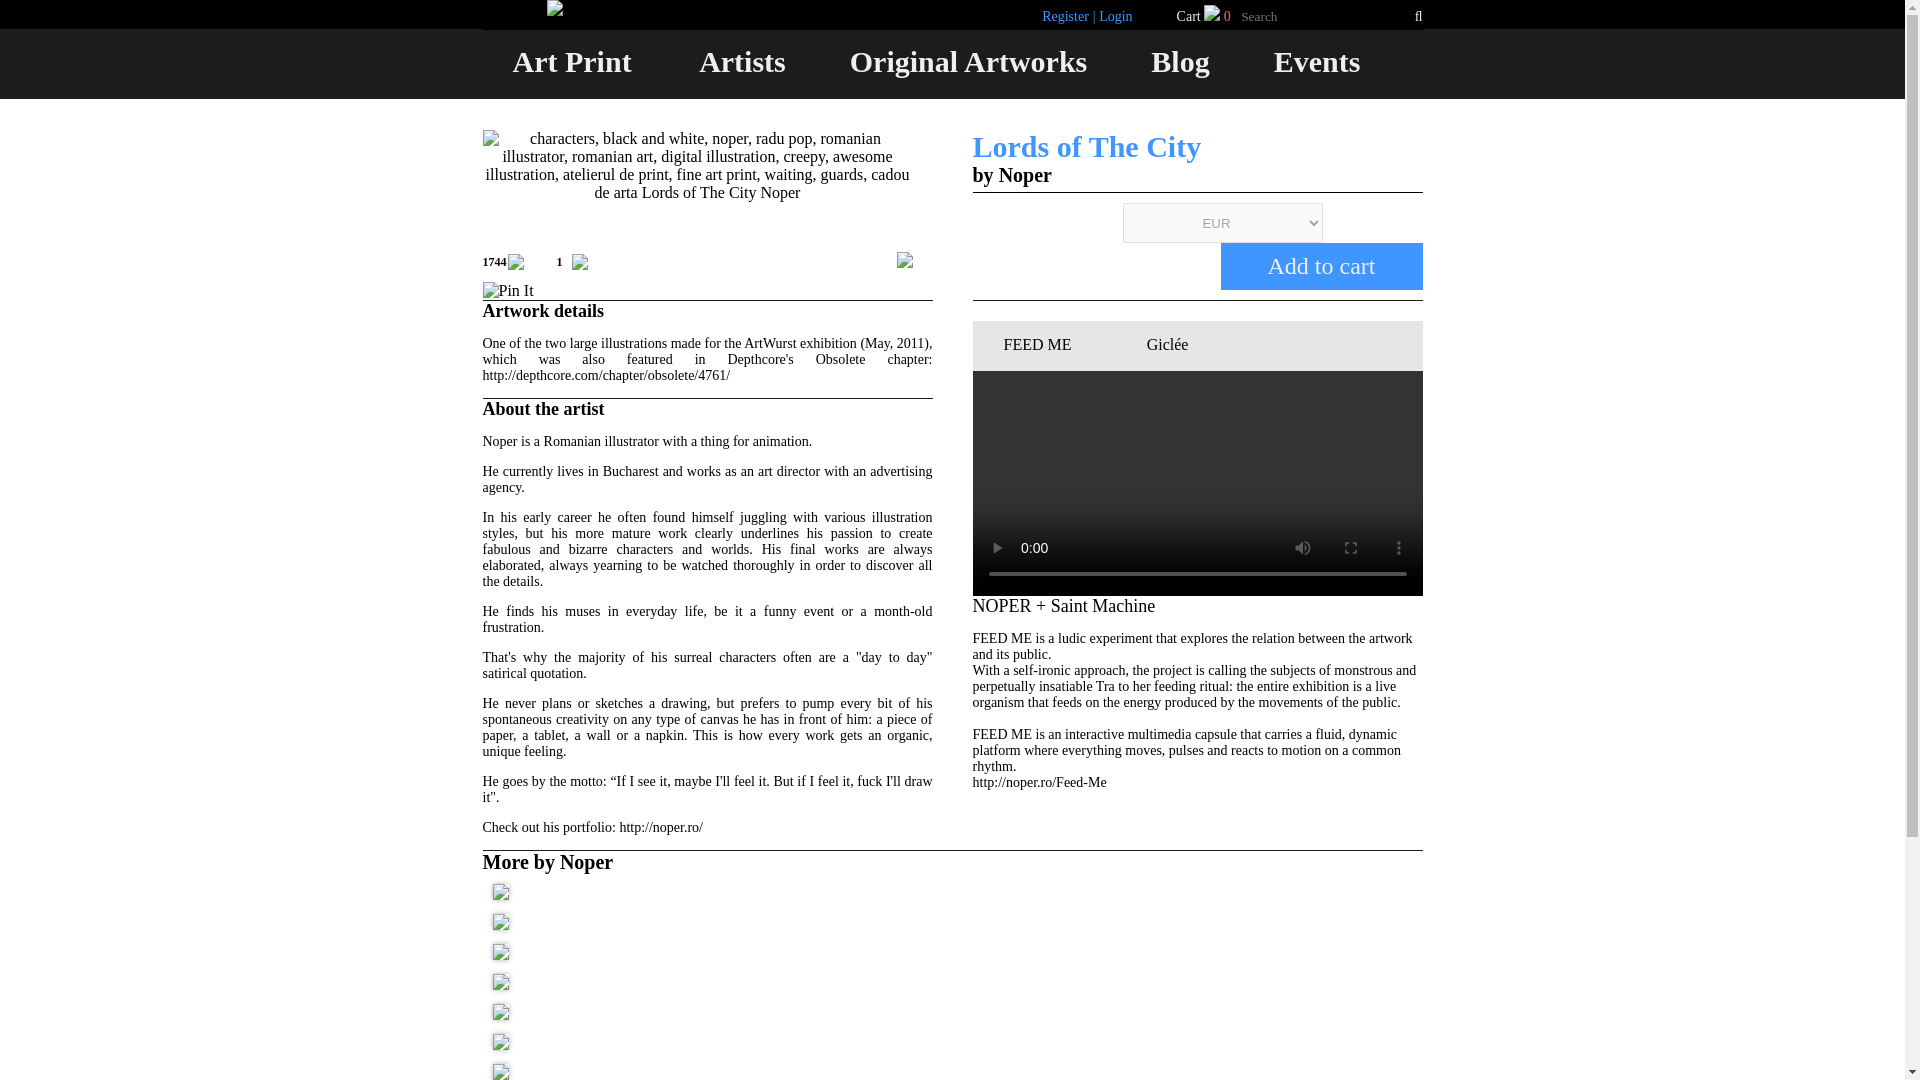  I want to click on Art Print, so click(572, 61).